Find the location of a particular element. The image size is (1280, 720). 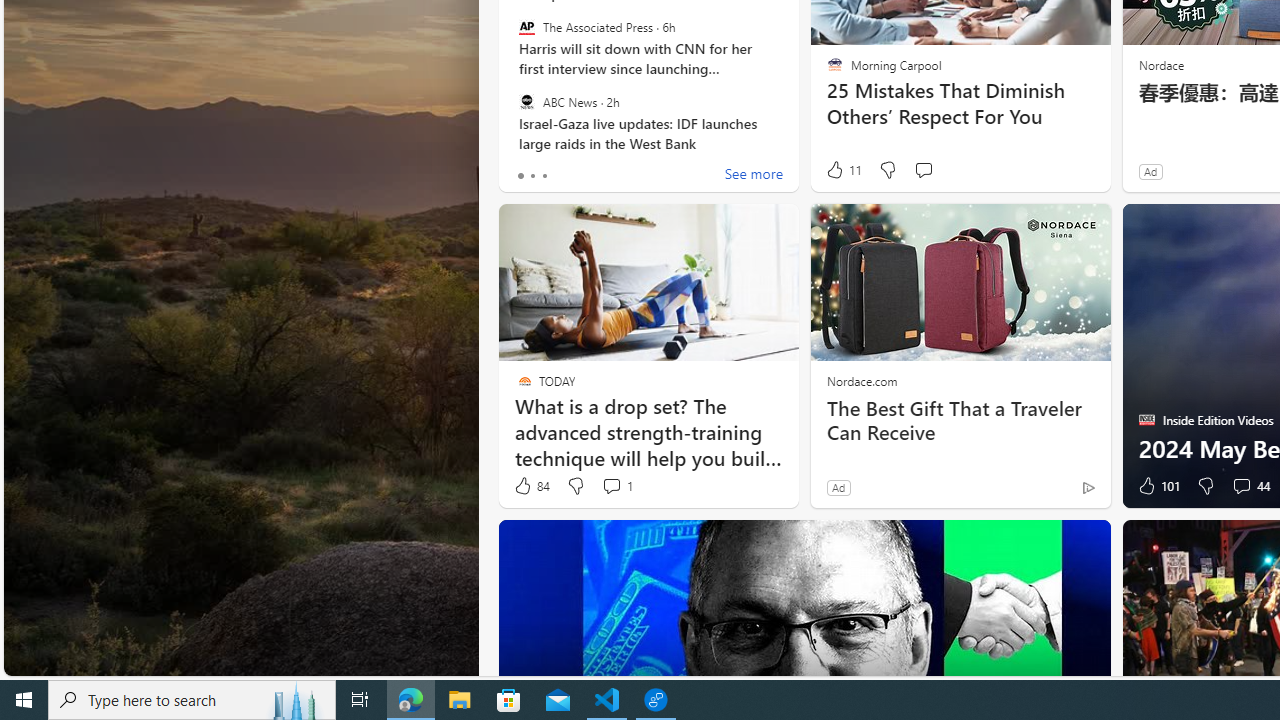

tab-1 is located at coordinates (532, 176).